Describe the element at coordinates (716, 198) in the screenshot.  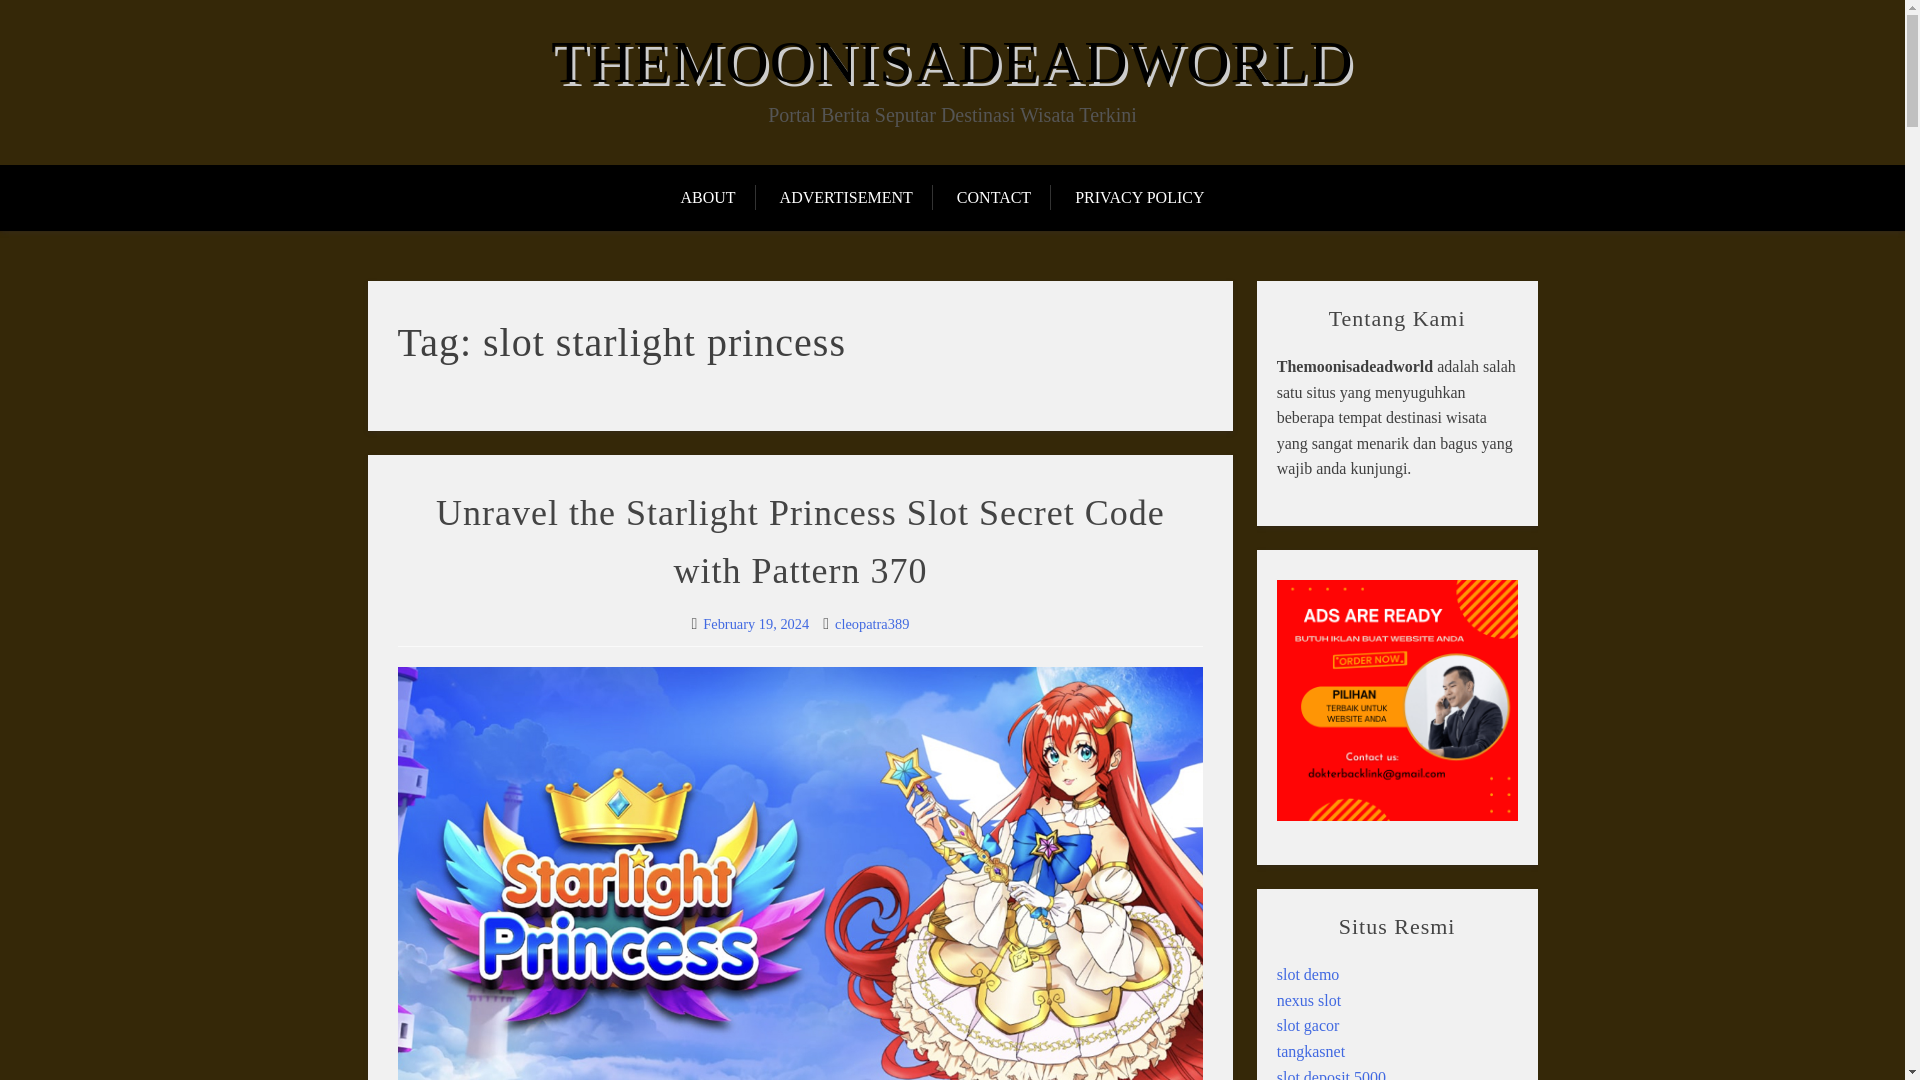
I see `ABOUT` at that location.